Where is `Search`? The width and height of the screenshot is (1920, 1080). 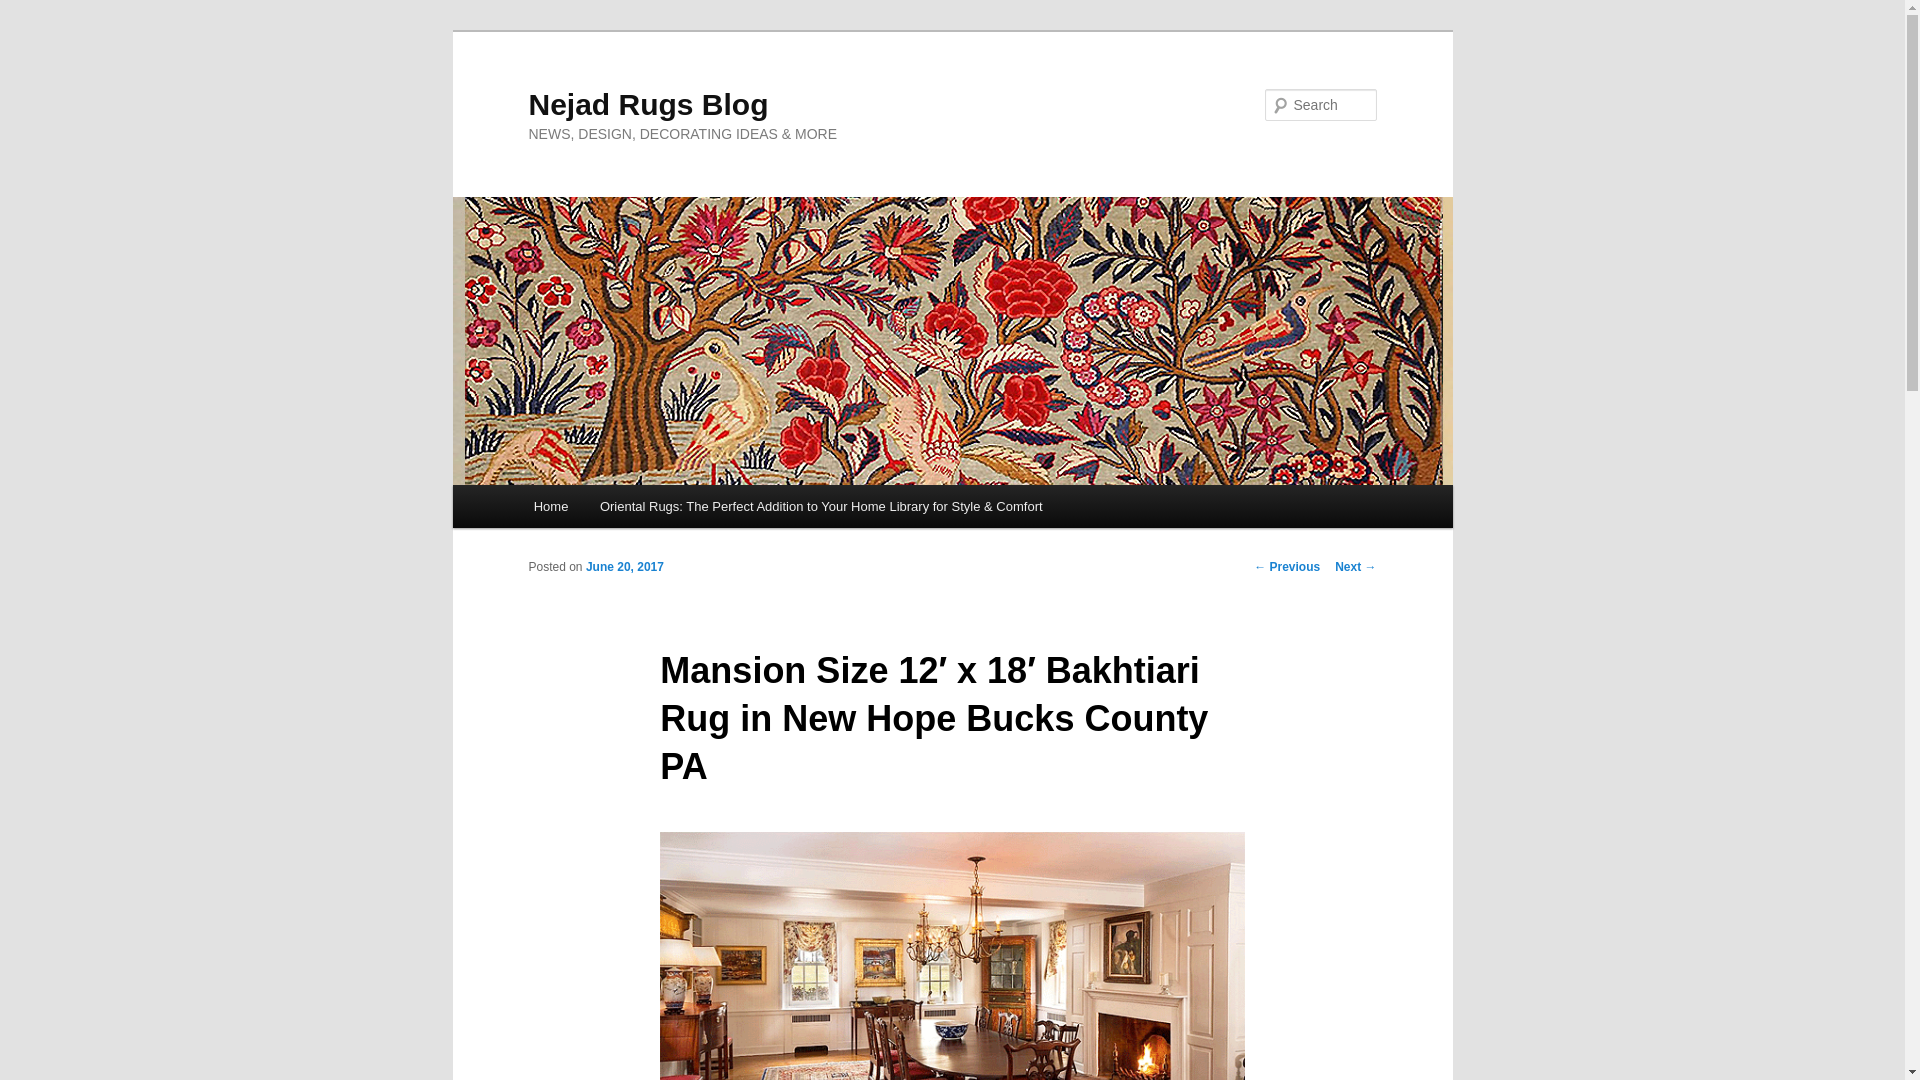 Search is located at coordinates (32, 11).